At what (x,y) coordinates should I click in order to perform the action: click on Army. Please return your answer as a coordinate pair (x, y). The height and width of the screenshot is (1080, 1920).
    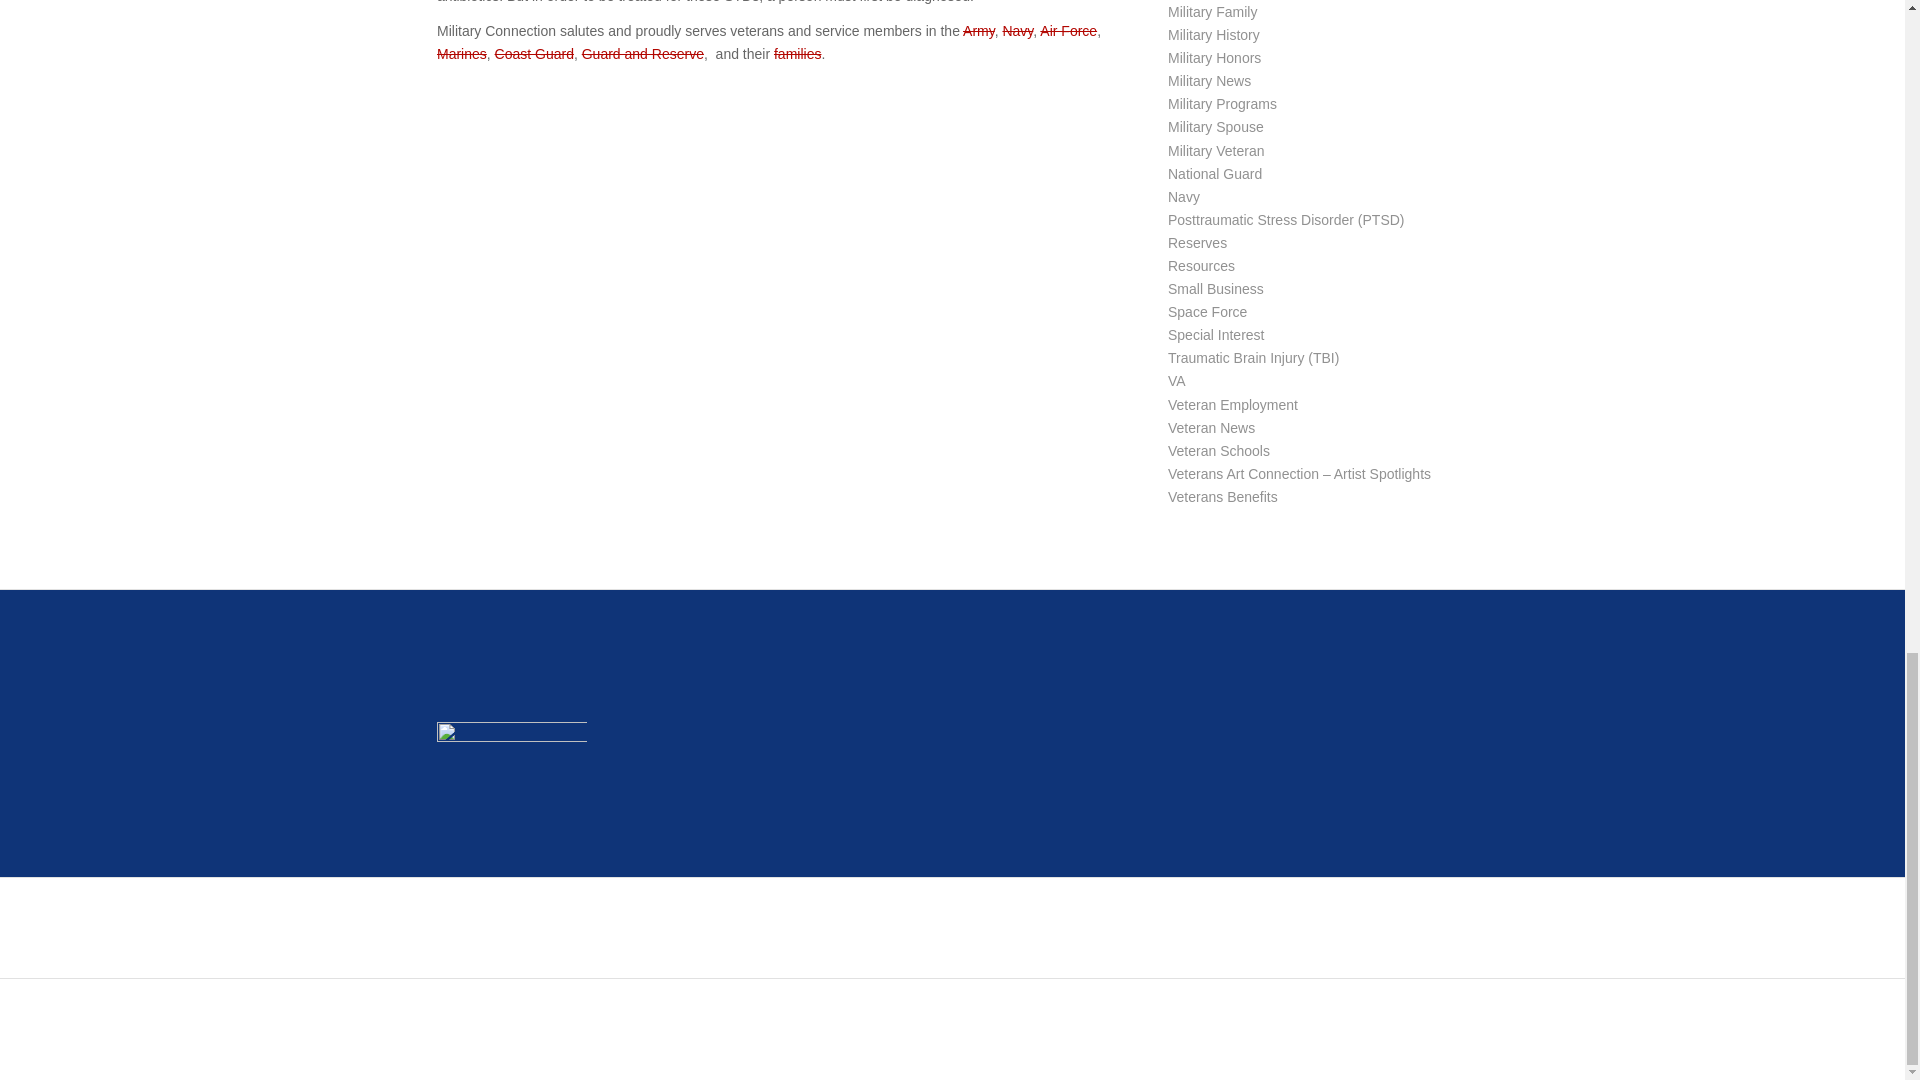
    Looking at the image, I should click on (978, 30).